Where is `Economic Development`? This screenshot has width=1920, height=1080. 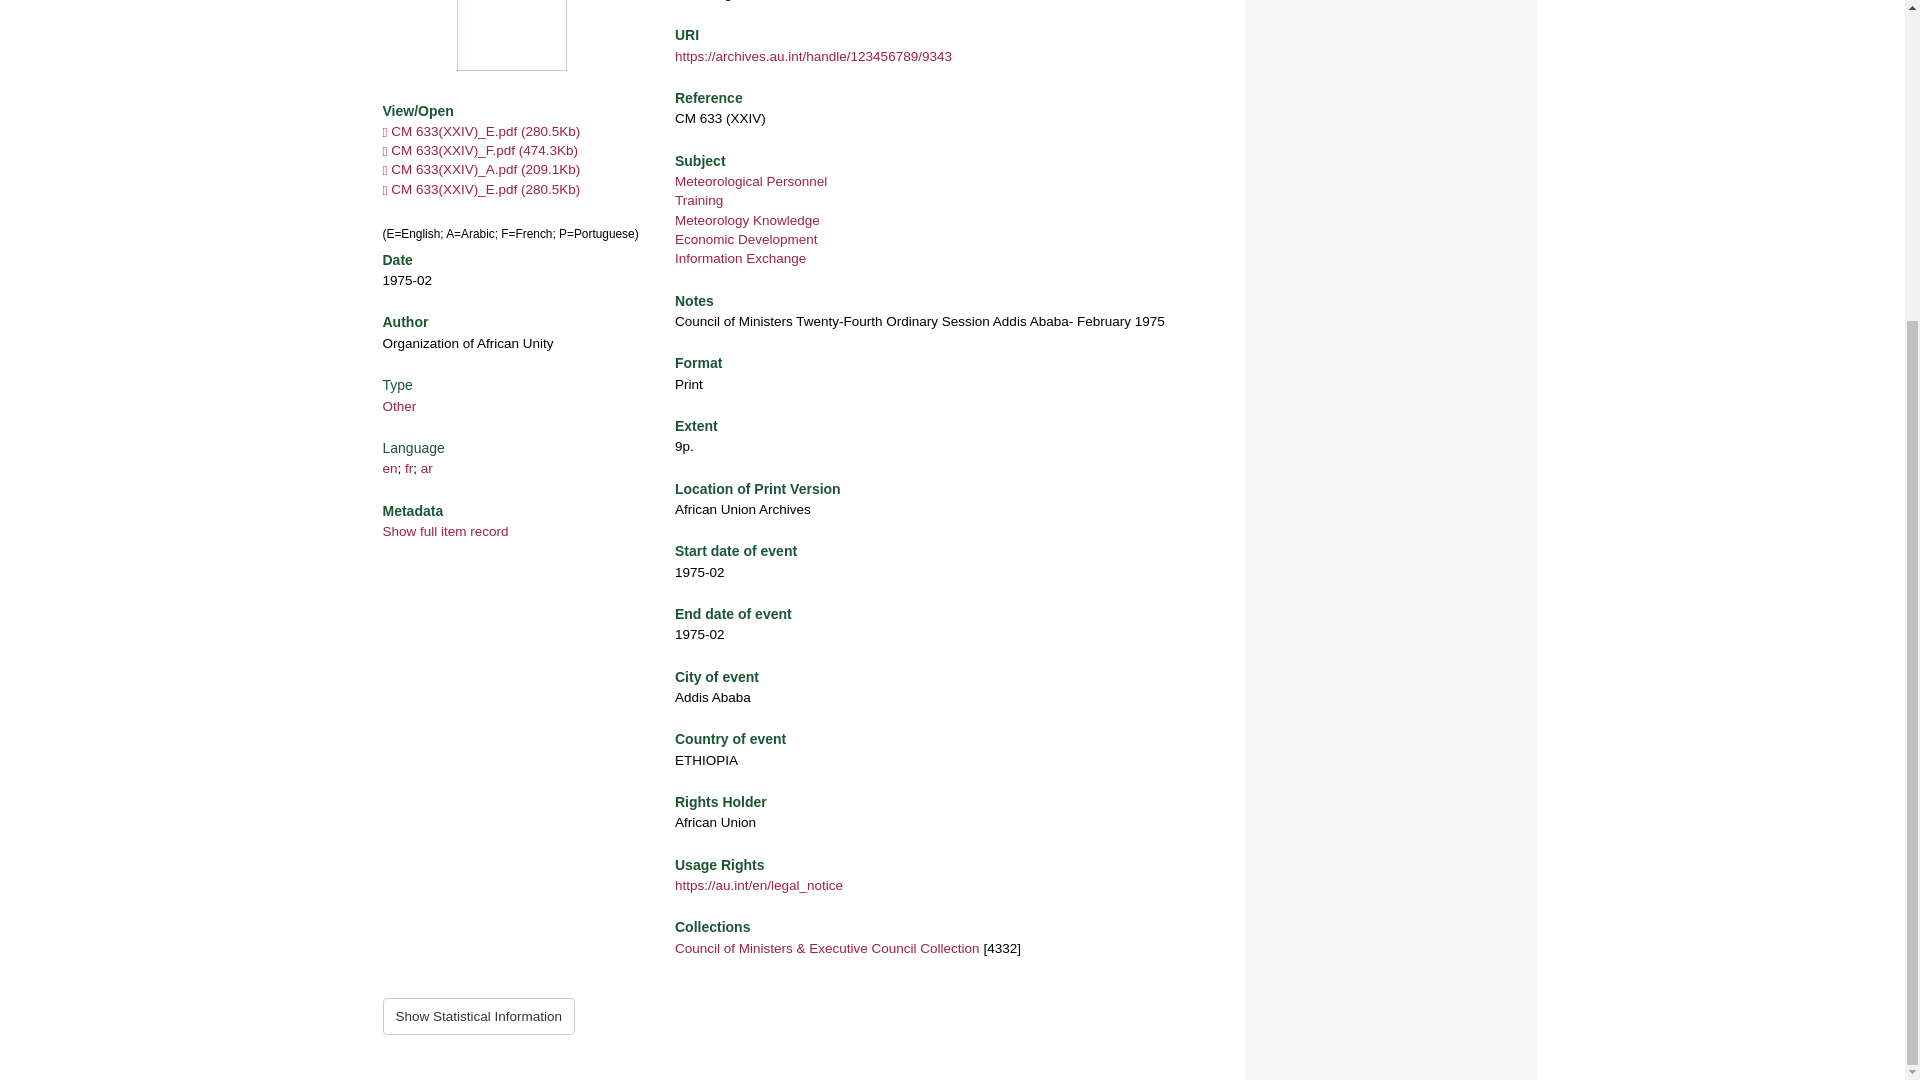 Economic Development is located at coordinates (746, 240).